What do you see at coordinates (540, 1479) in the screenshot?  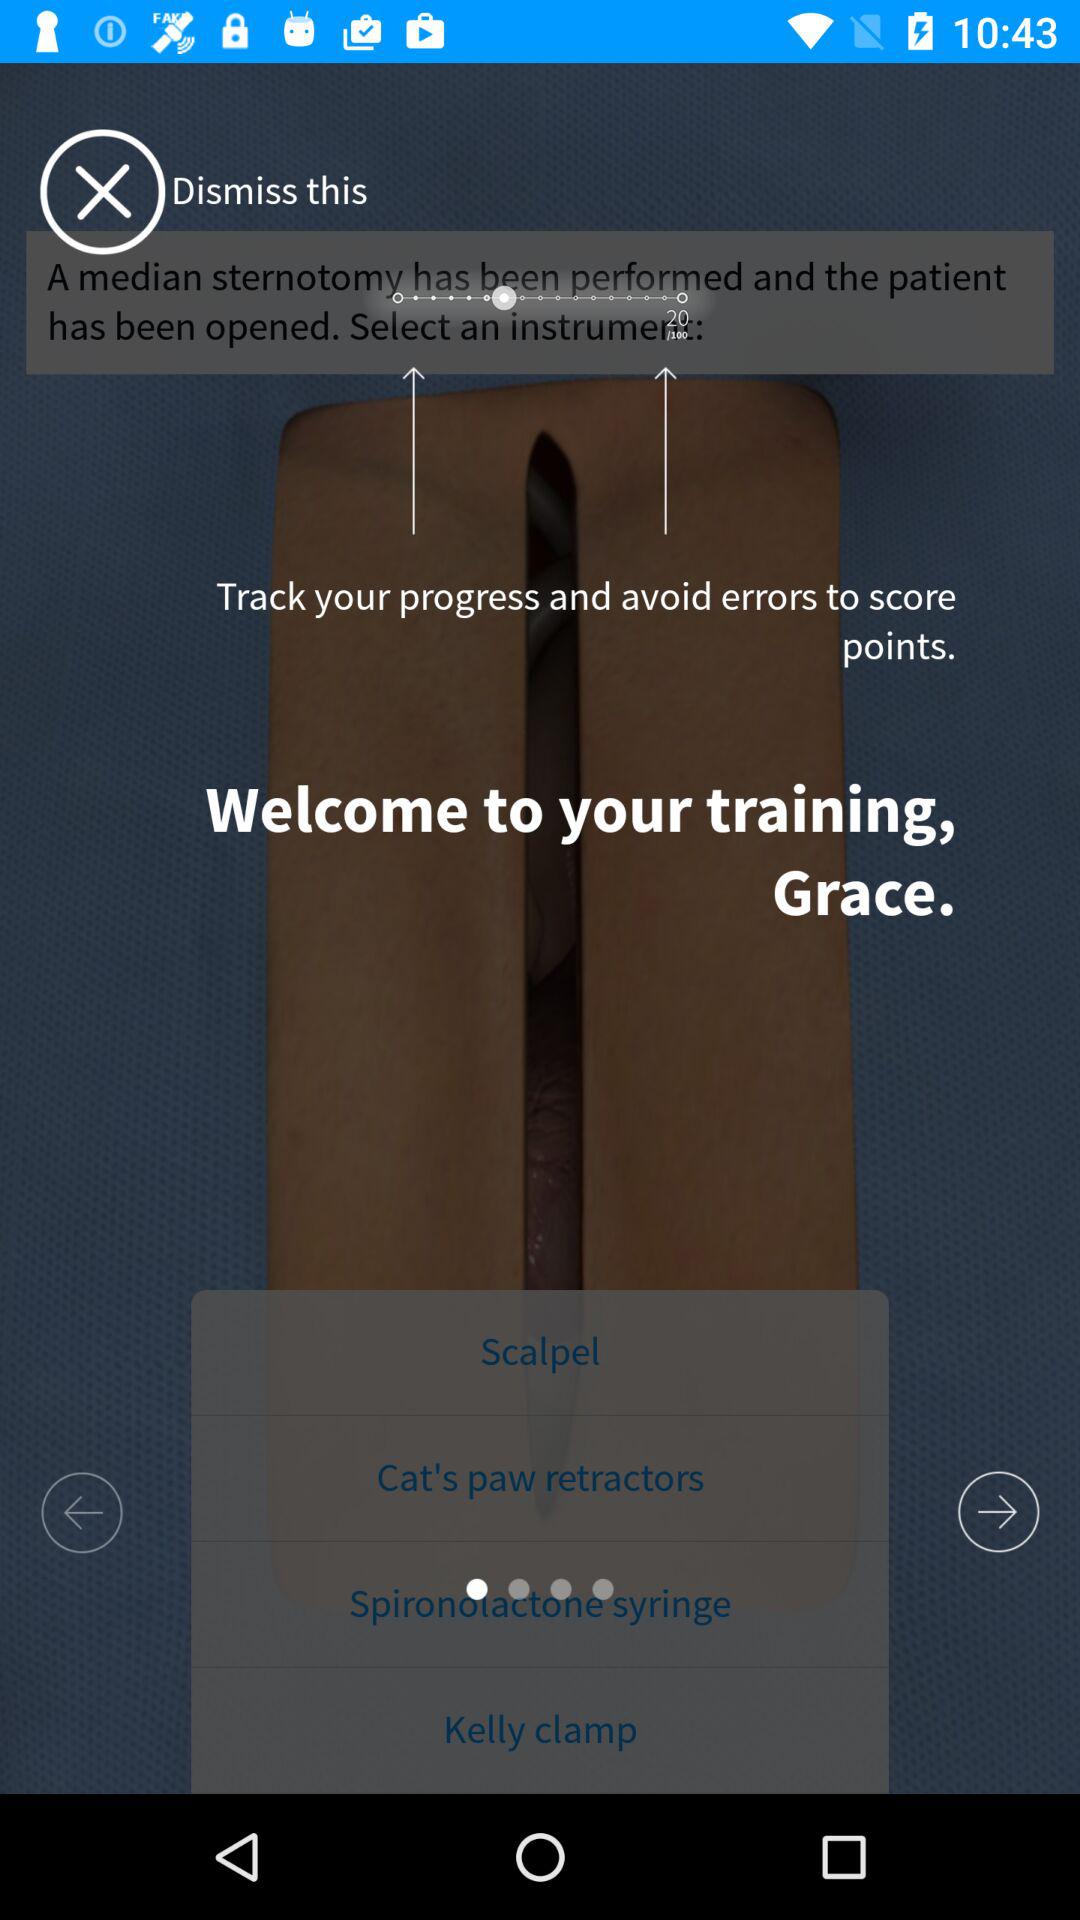 I see `click the icon above spironolactone syringe` at bounding box center [540, 1479].